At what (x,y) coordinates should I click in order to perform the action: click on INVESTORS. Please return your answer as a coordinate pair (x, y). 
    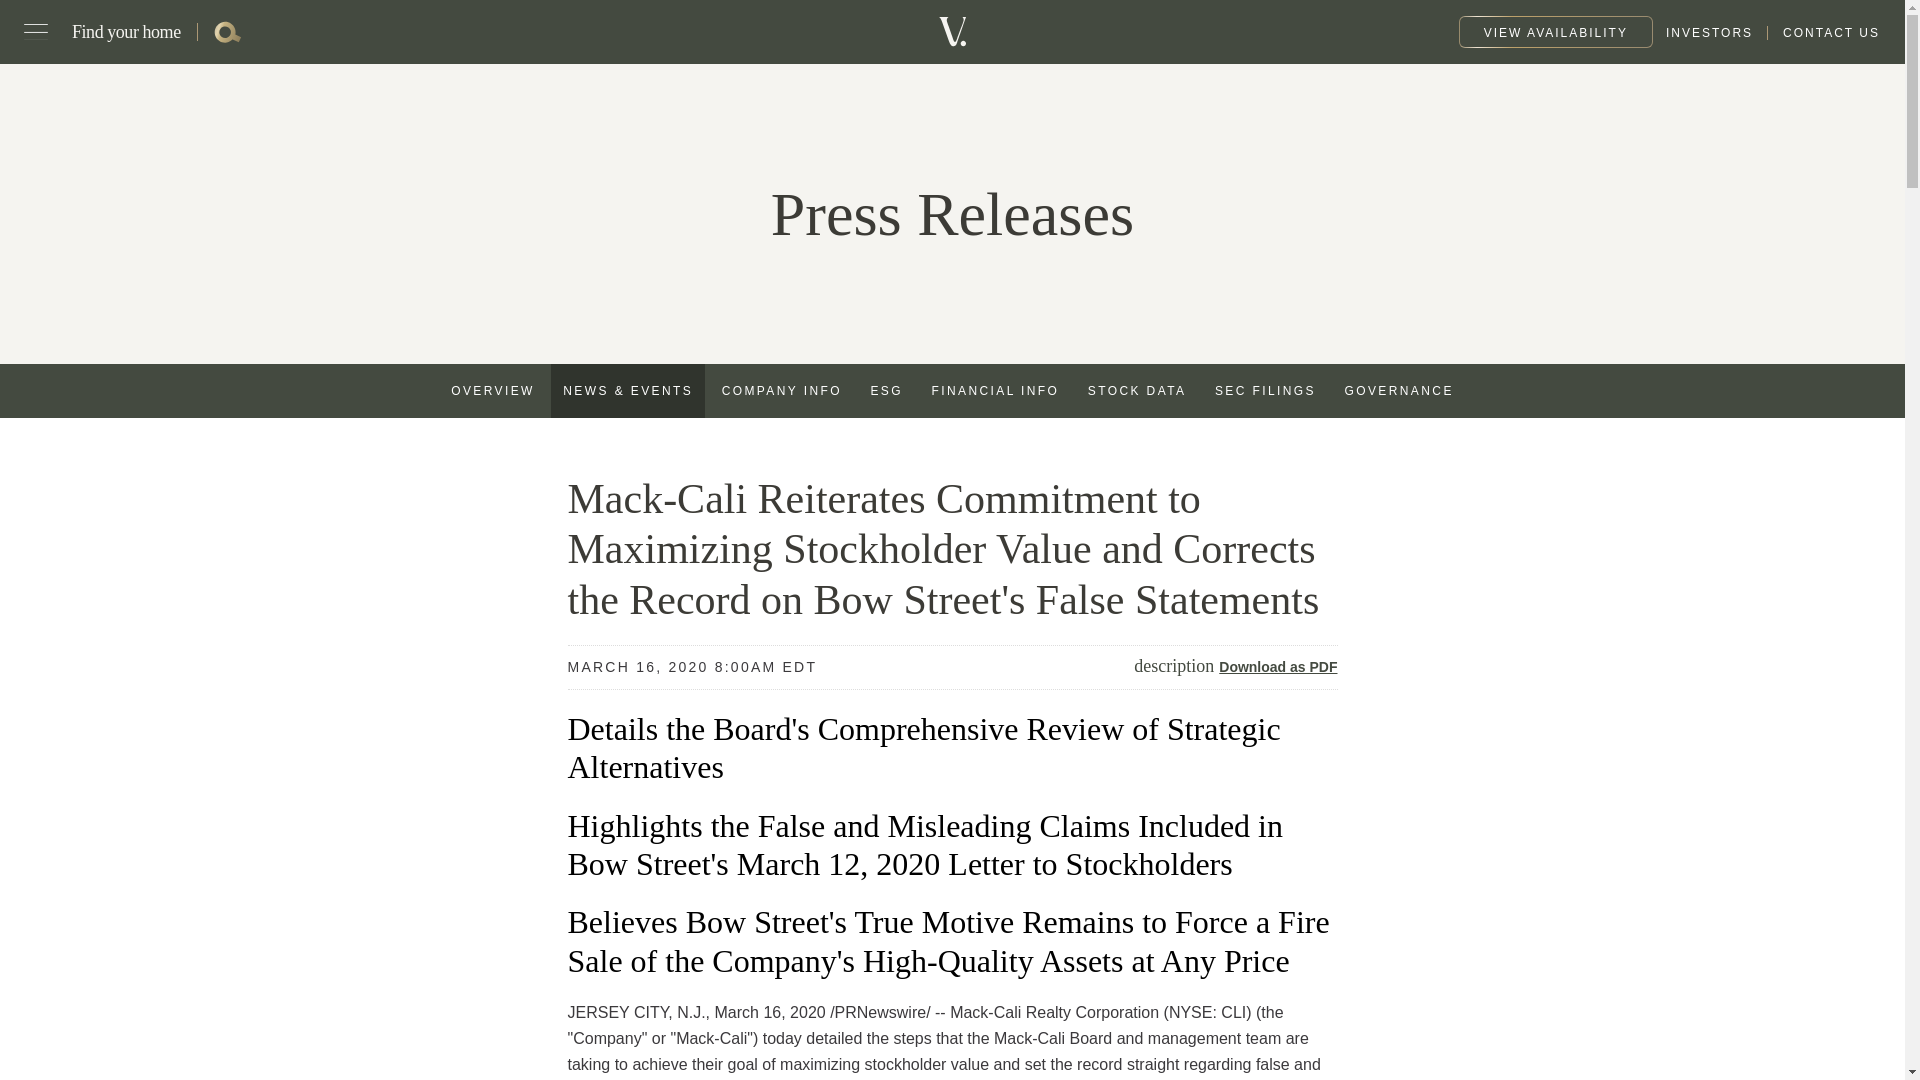
    Looking at the image, I should click on (1709, 32).